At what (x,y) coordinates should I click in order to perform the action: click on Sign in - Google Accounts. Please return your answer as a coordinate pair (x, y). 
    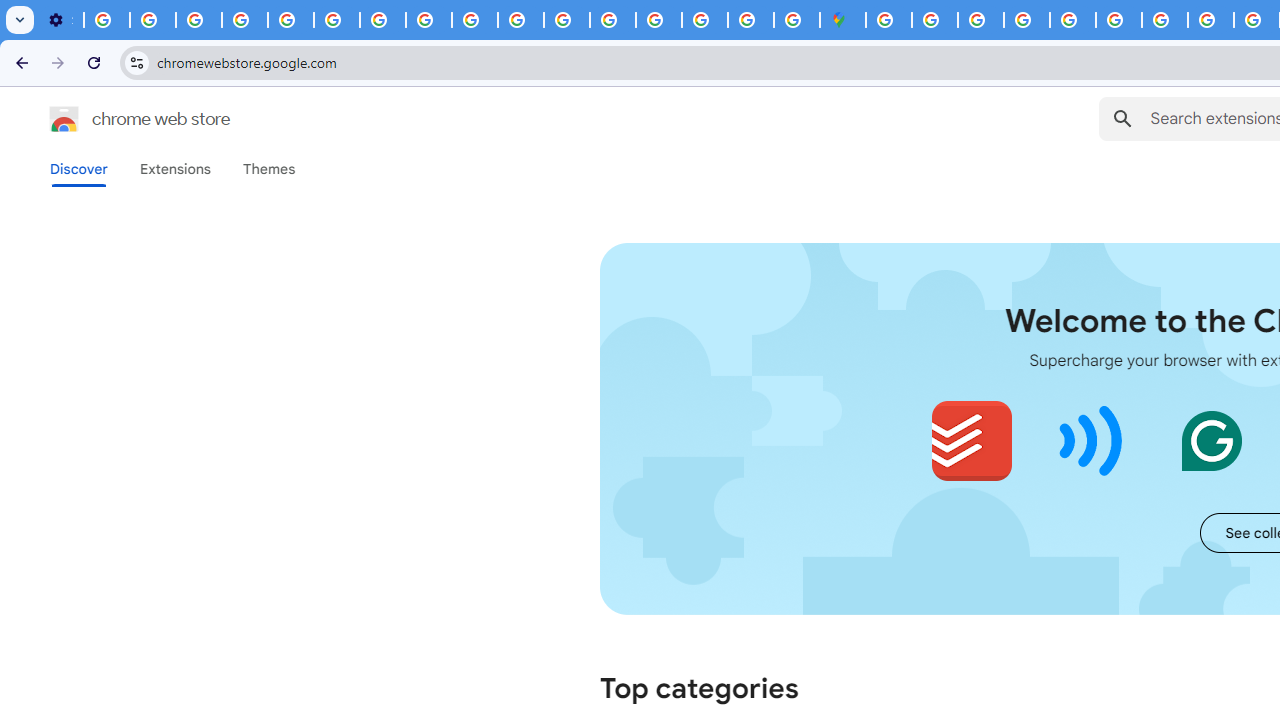
    Looking at the image, I should click on (934, 20).